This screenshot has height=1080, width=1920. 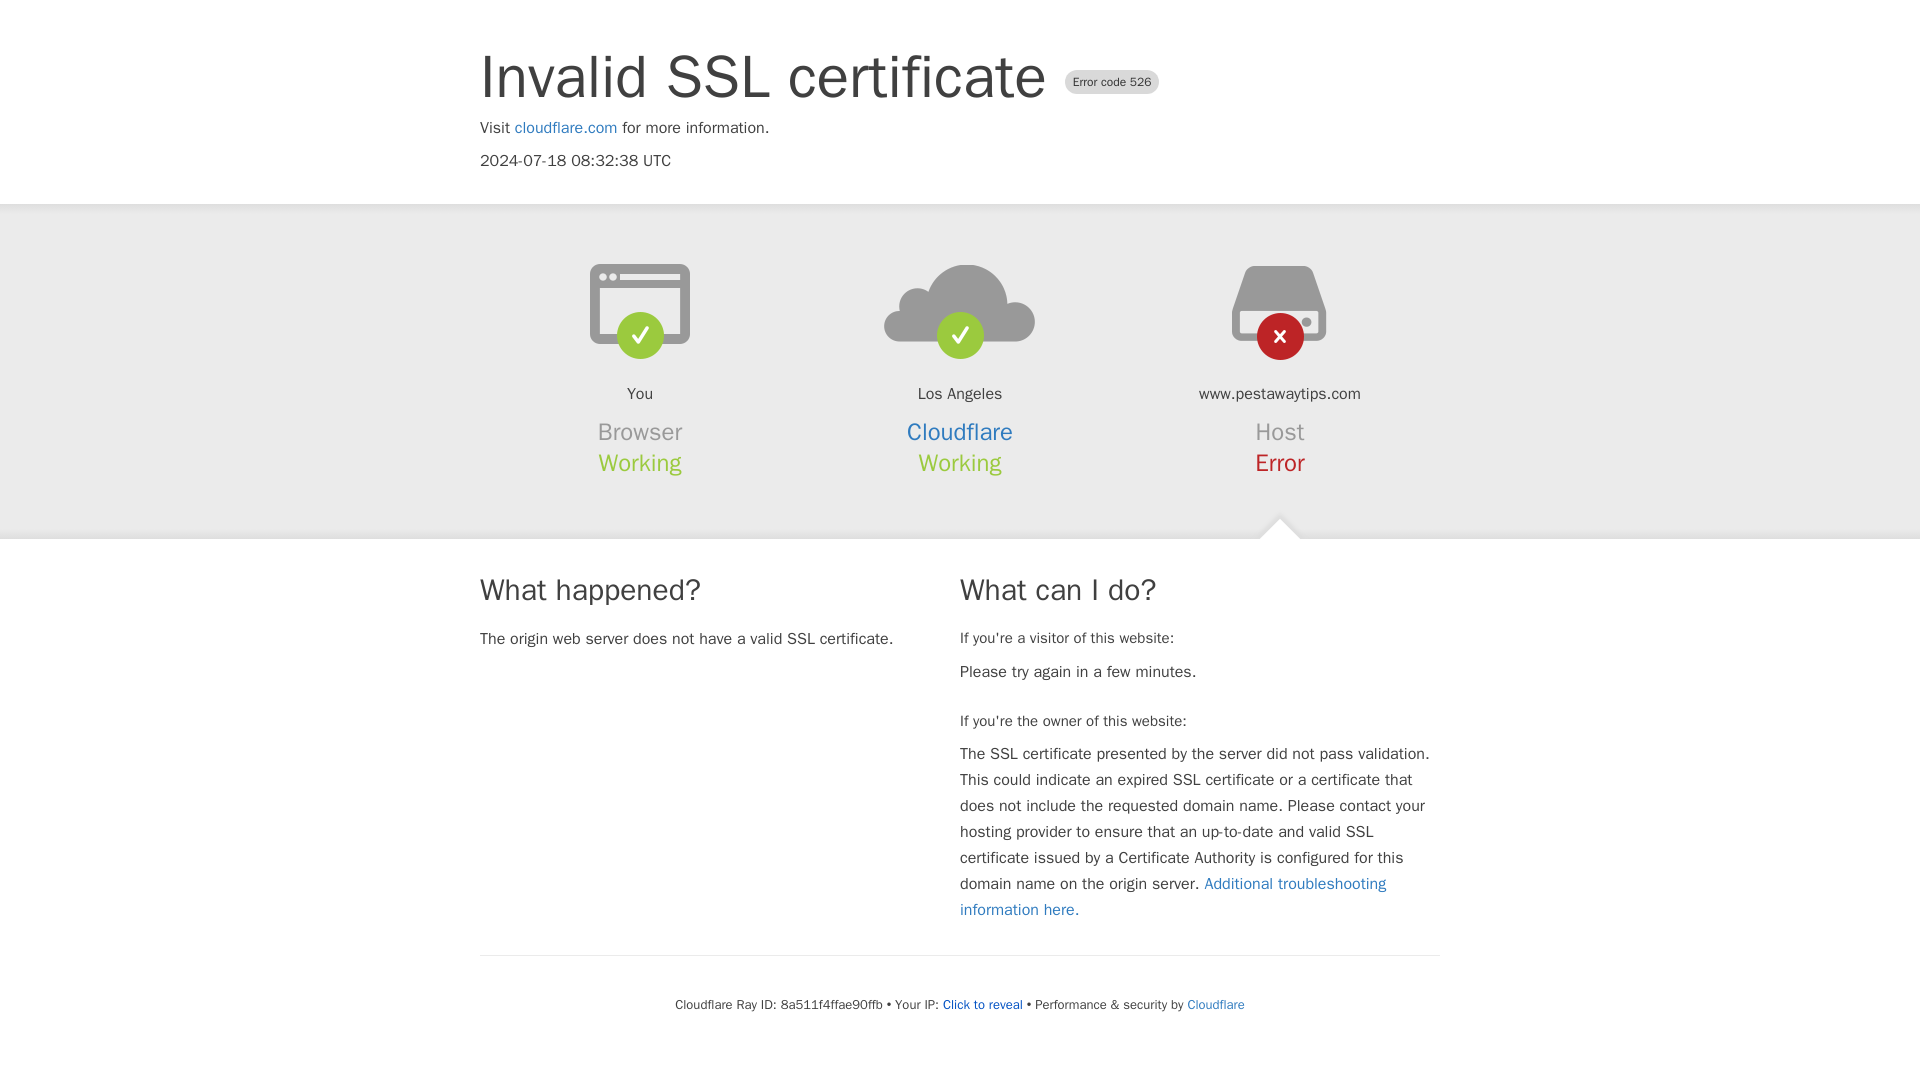 What do you see at coordinates (960, 432) in the screenshot?
I see `Cloudflare` at bounding box center [960, 432].